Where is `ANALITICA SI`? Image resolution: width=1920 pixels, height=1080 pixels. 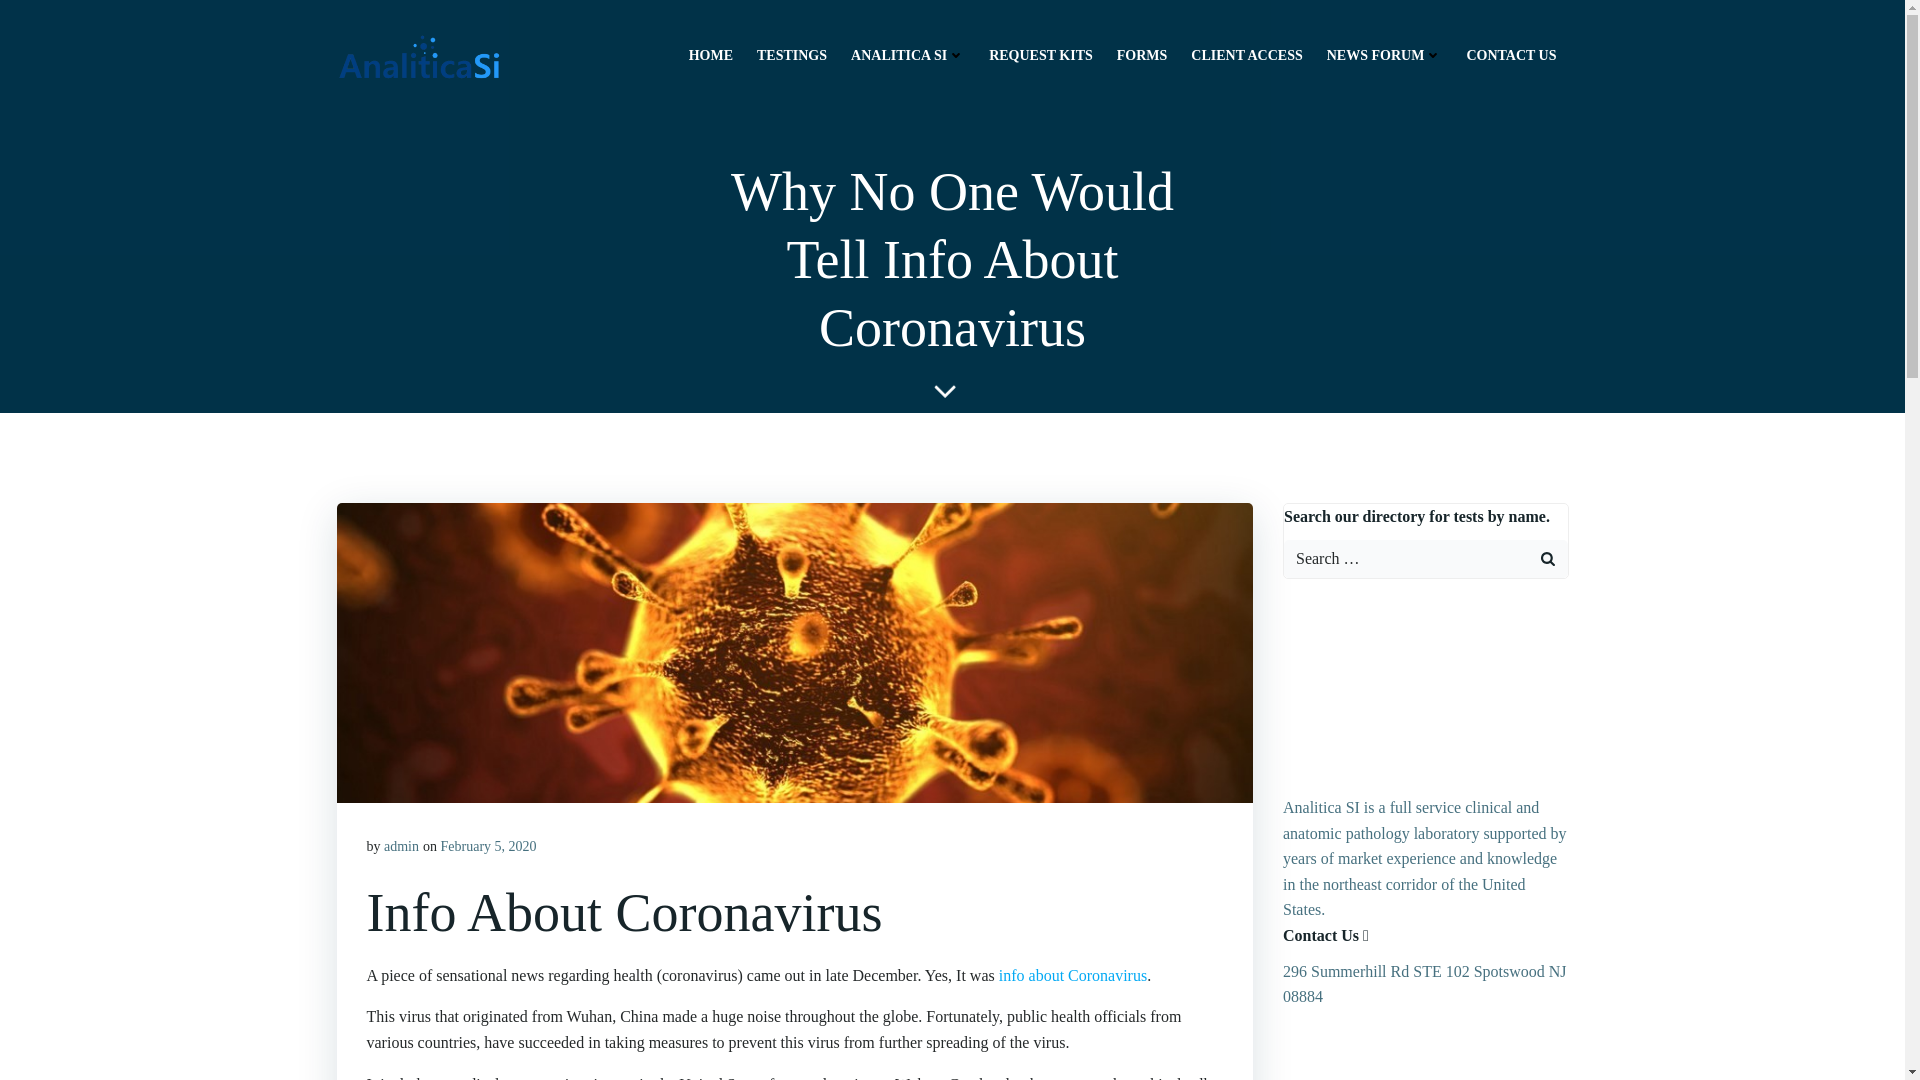
ANALITICA SI is located at coordinates (908, 54).